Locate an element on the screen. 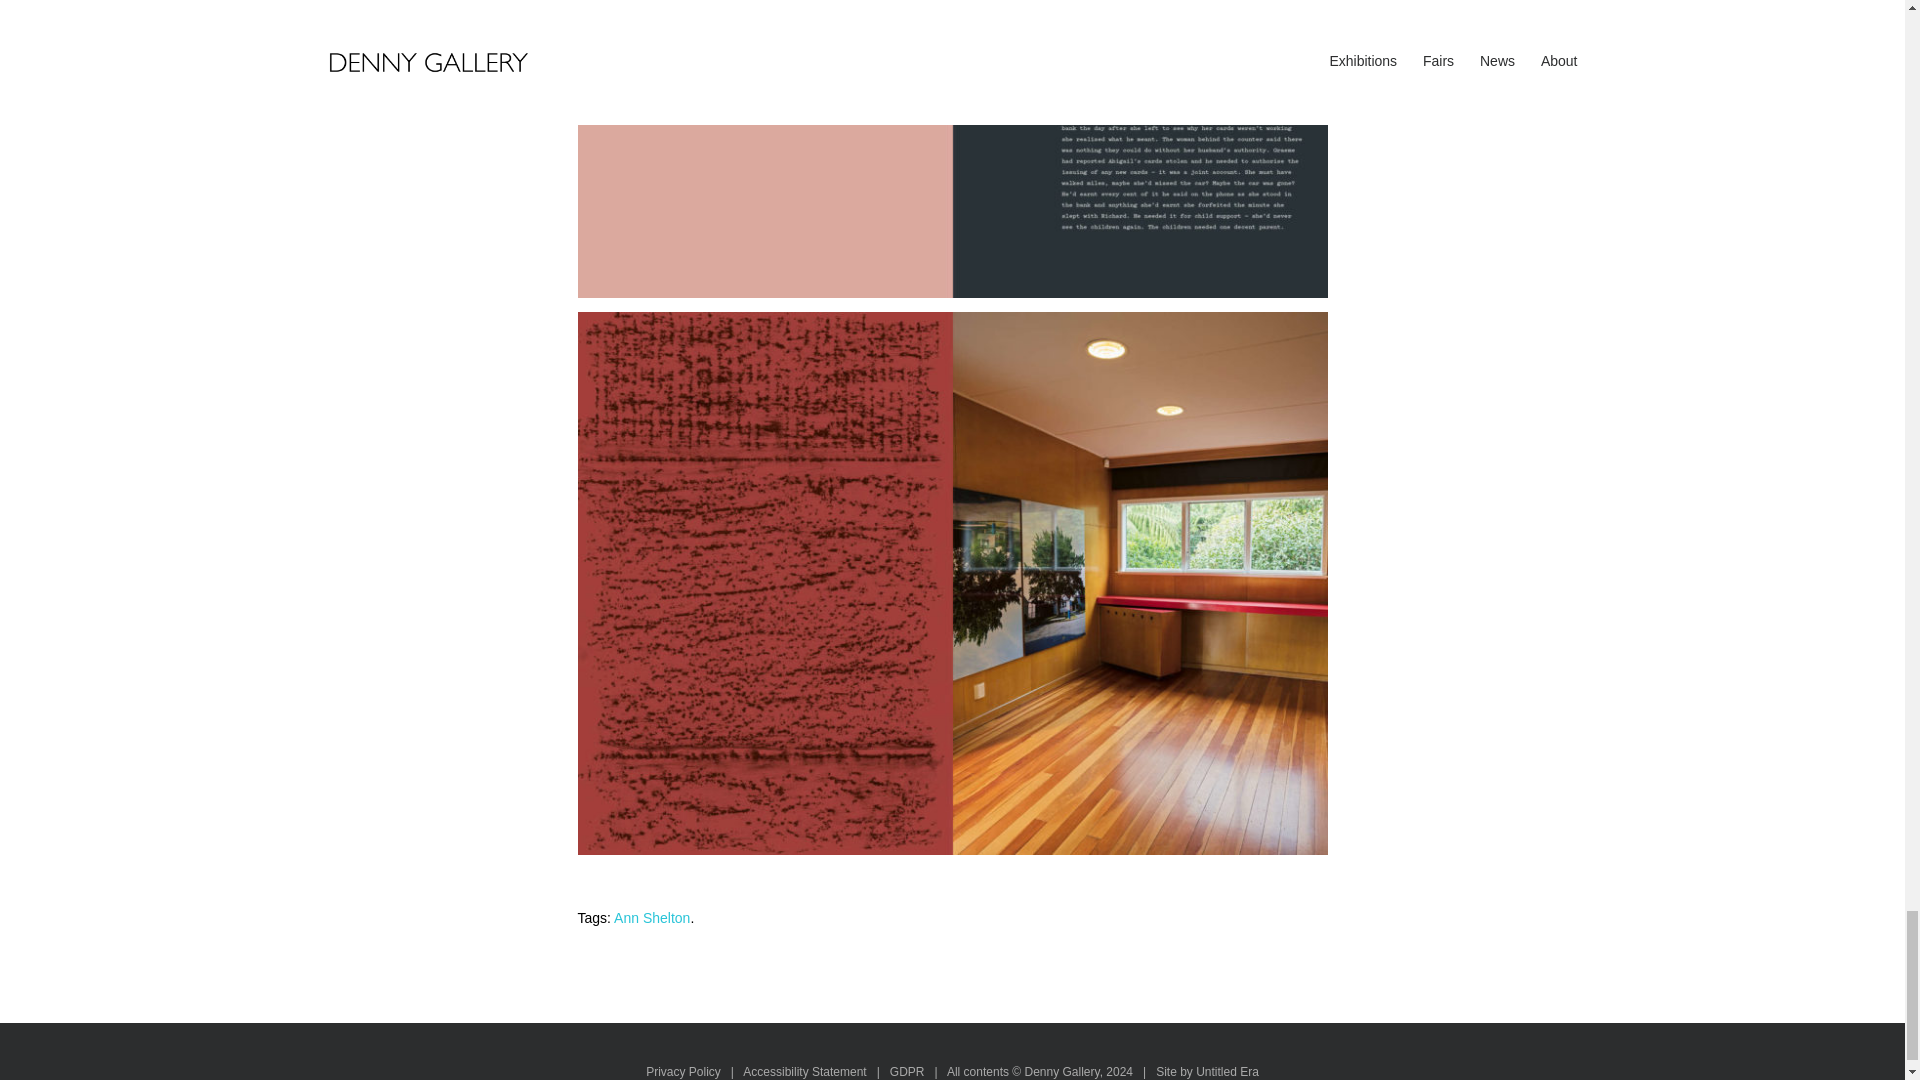 The image size is (1920, 1080). Ann Shelton is located at coordinates (652, 918).